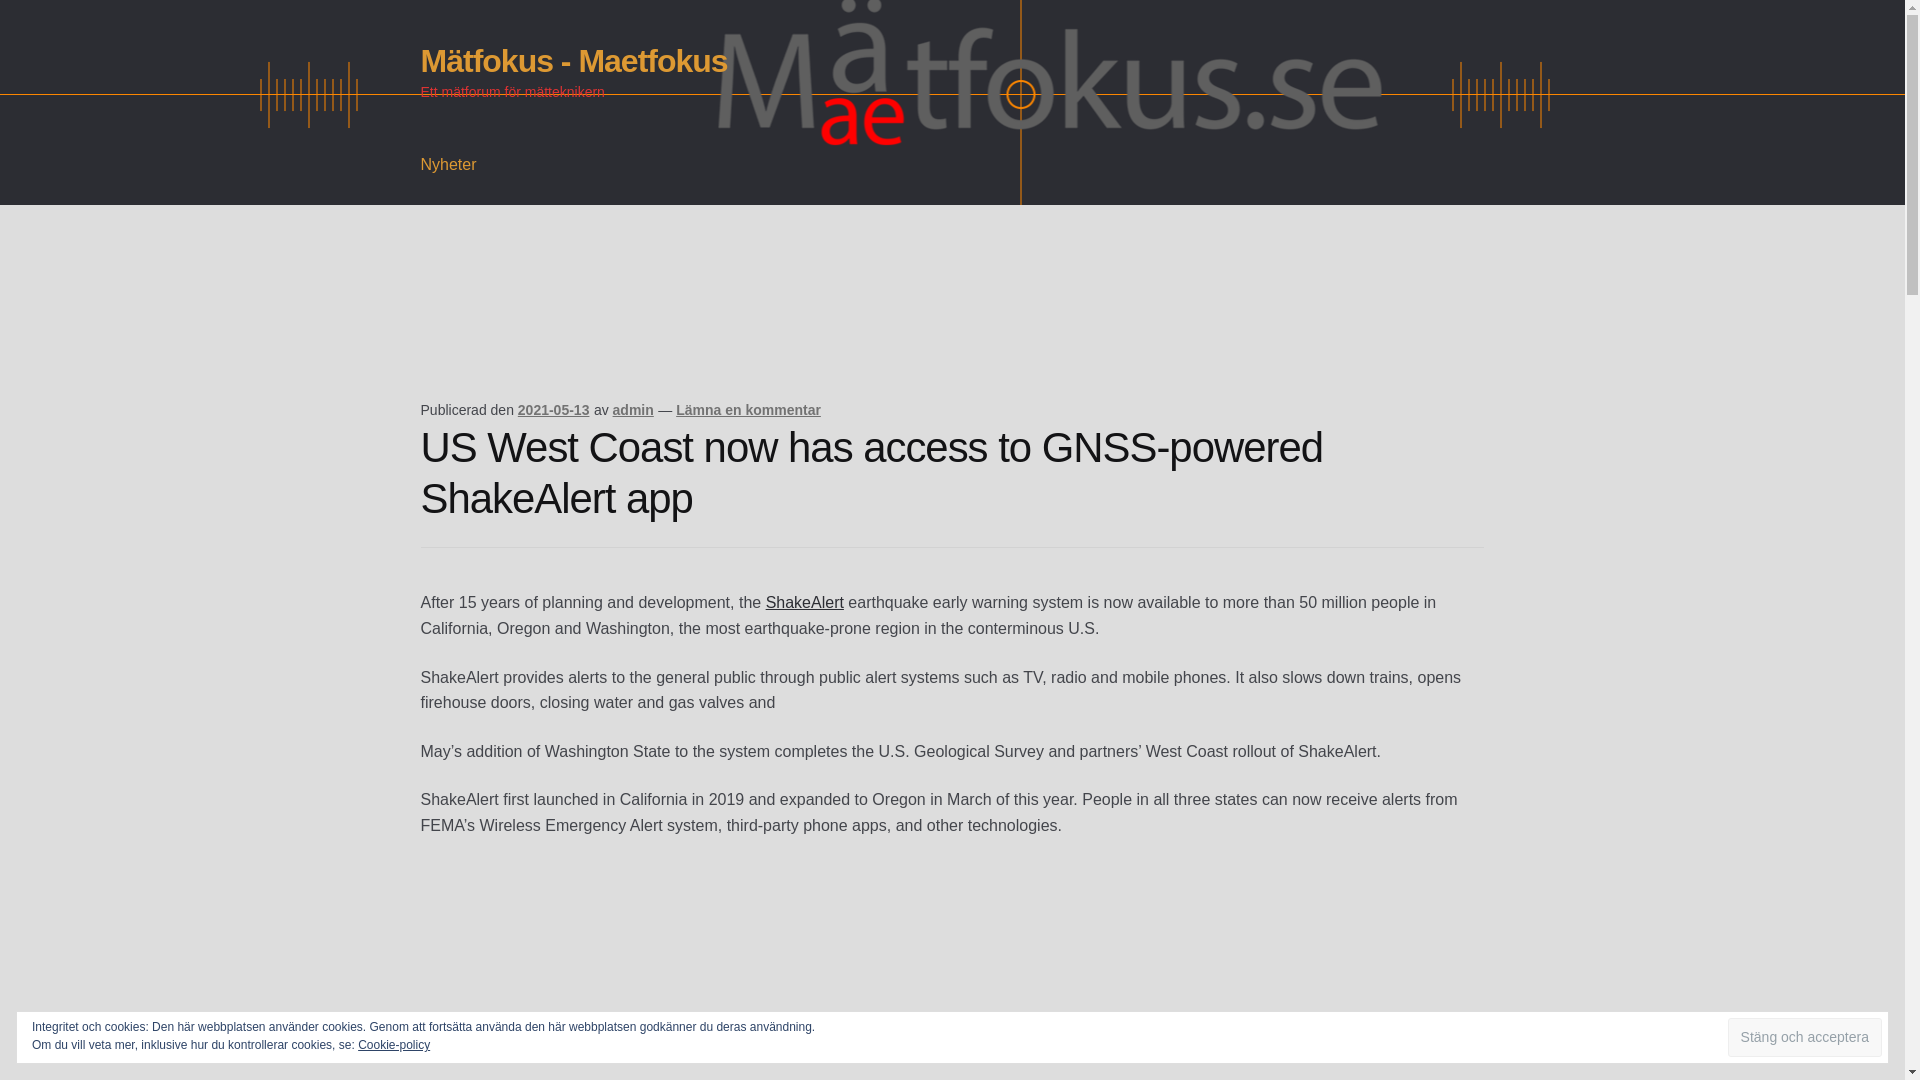 This screenshot has height=1080, width=1920. What do you see at coordinates (805, 602) in the screenshot?
I see `ShakeAlert` at bounding box center [805, 602].